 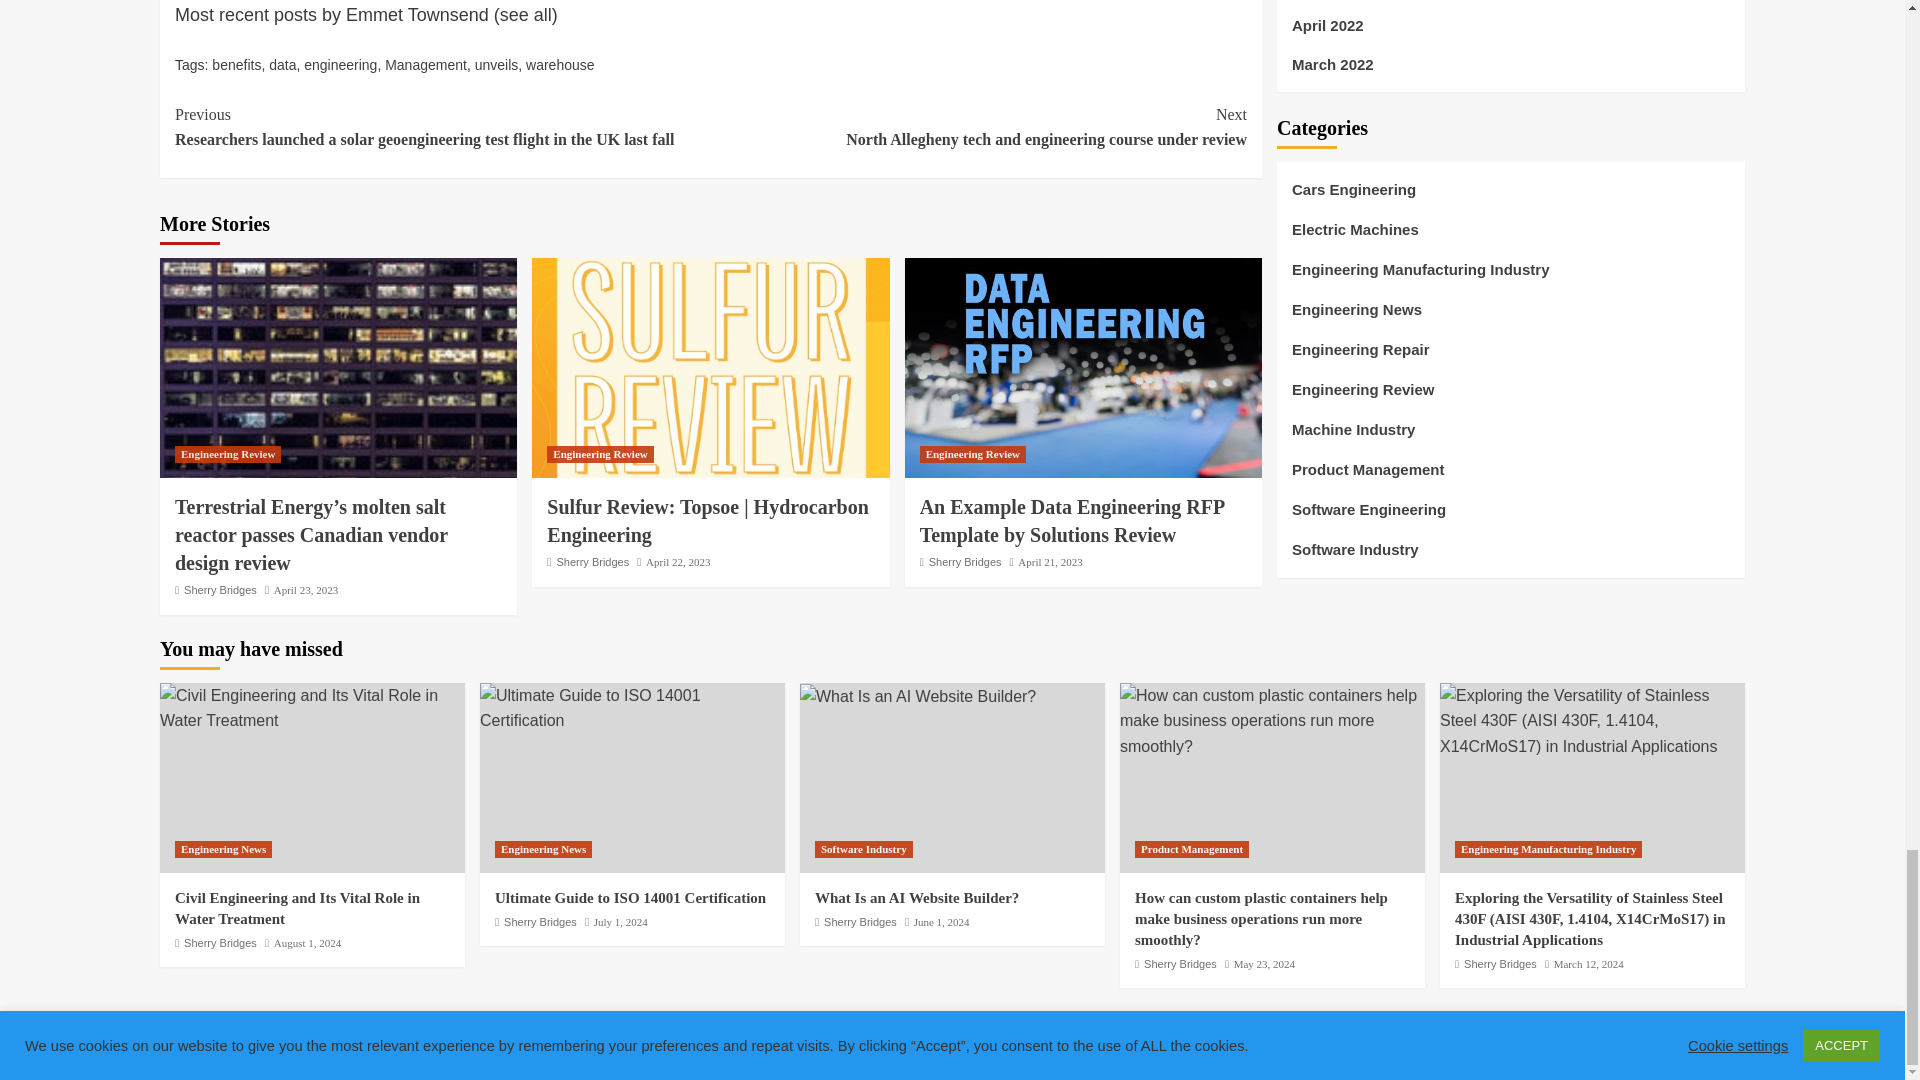 What do you see at coordinates (560, 65) in the screenshot?
I see `warehouse` at bounding box center [560, 65].